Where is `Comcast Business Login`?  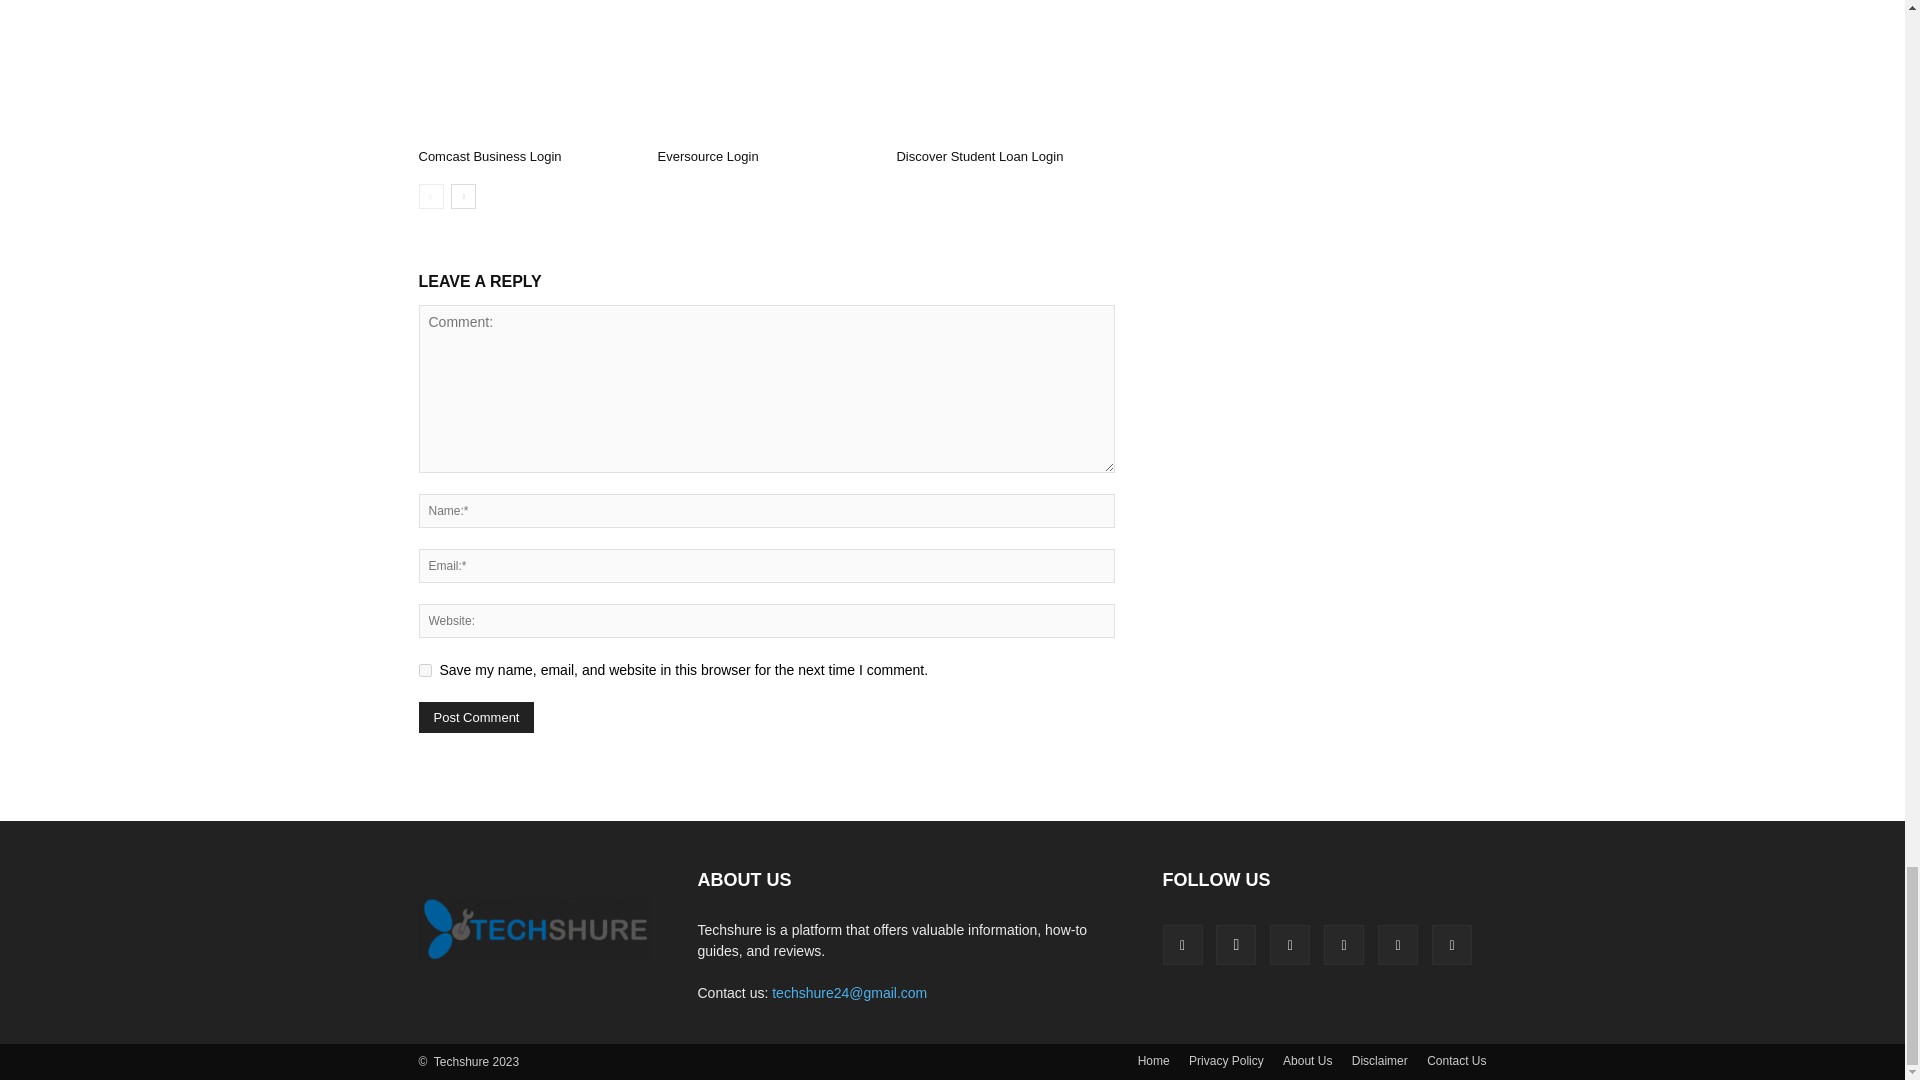
Comcast Business Login is located at coordinates (526, 70).